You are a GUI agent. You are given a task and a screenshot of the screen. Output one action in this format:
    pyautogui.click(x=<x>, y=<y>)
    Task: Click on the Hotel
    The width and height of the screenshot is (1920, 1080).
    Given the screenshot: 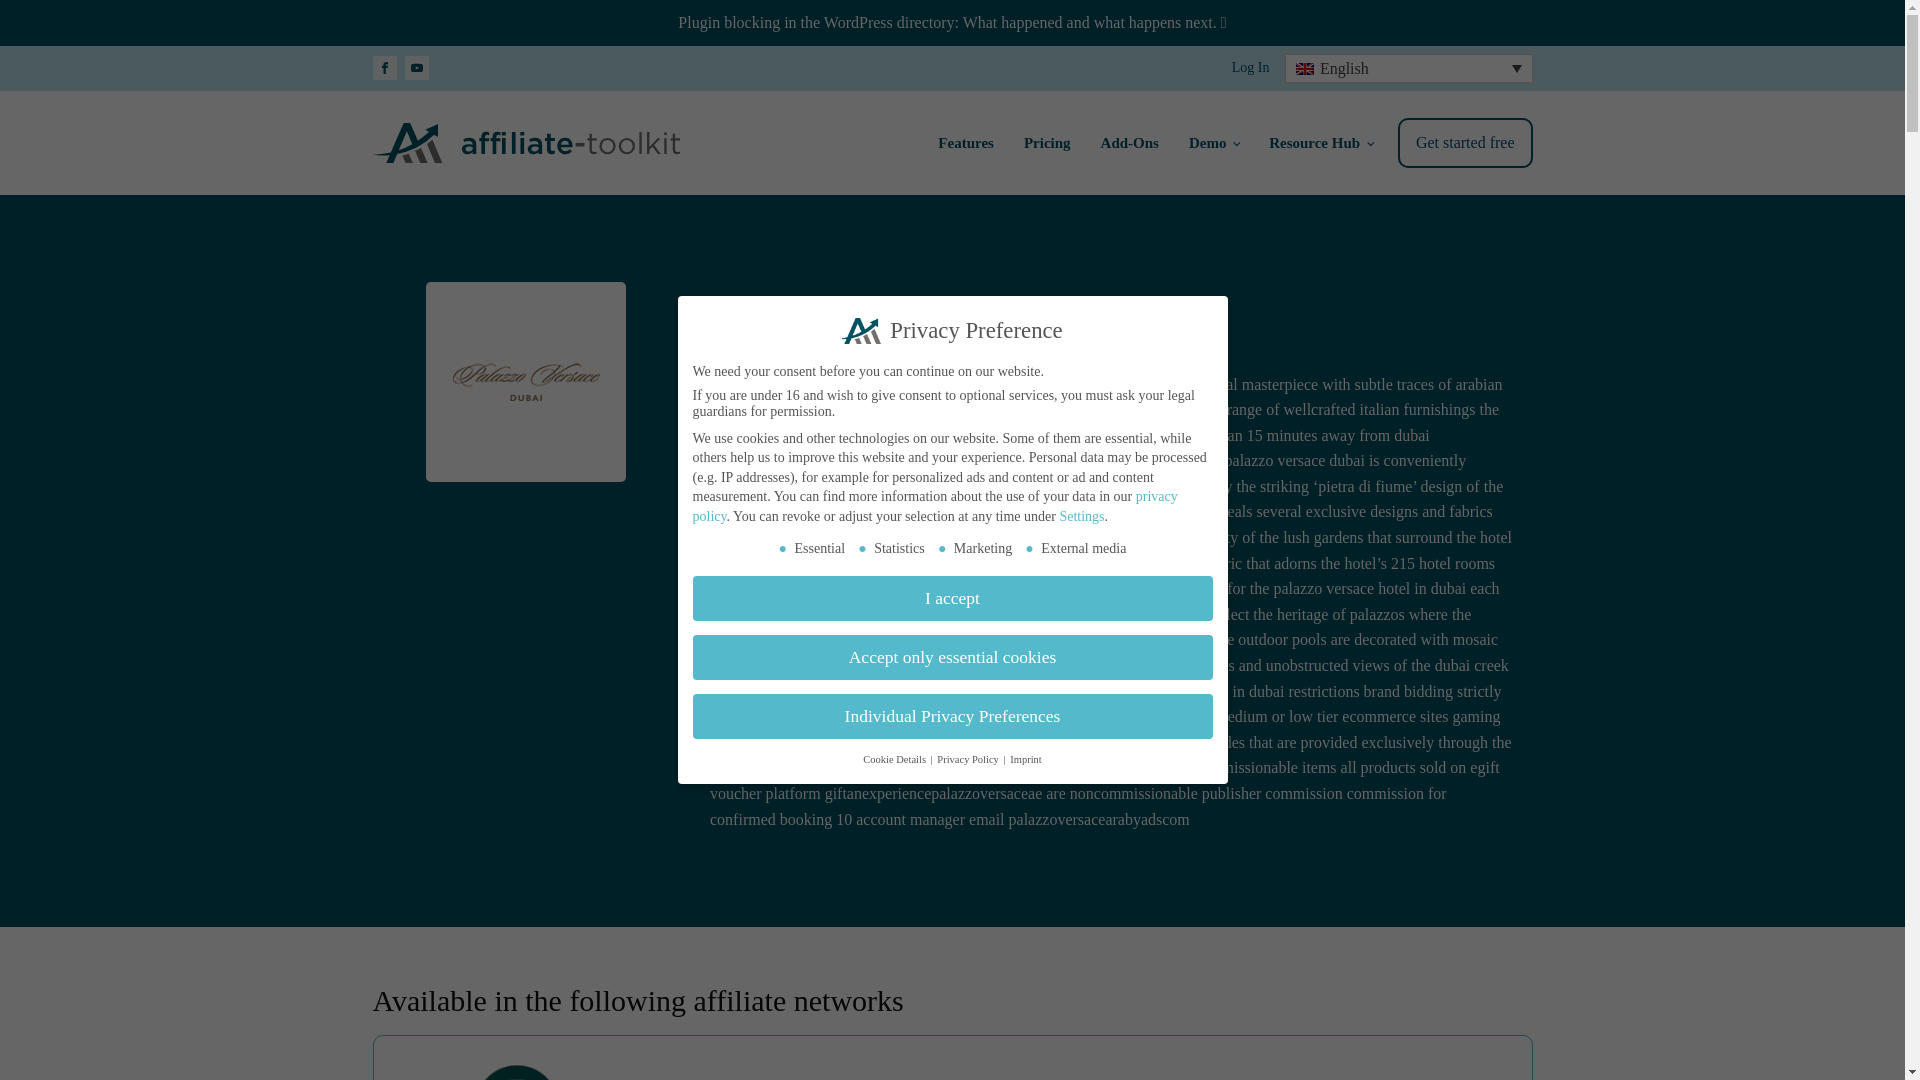 What is the action you would take?
    pyautogui.click(x=876, y=342)
    